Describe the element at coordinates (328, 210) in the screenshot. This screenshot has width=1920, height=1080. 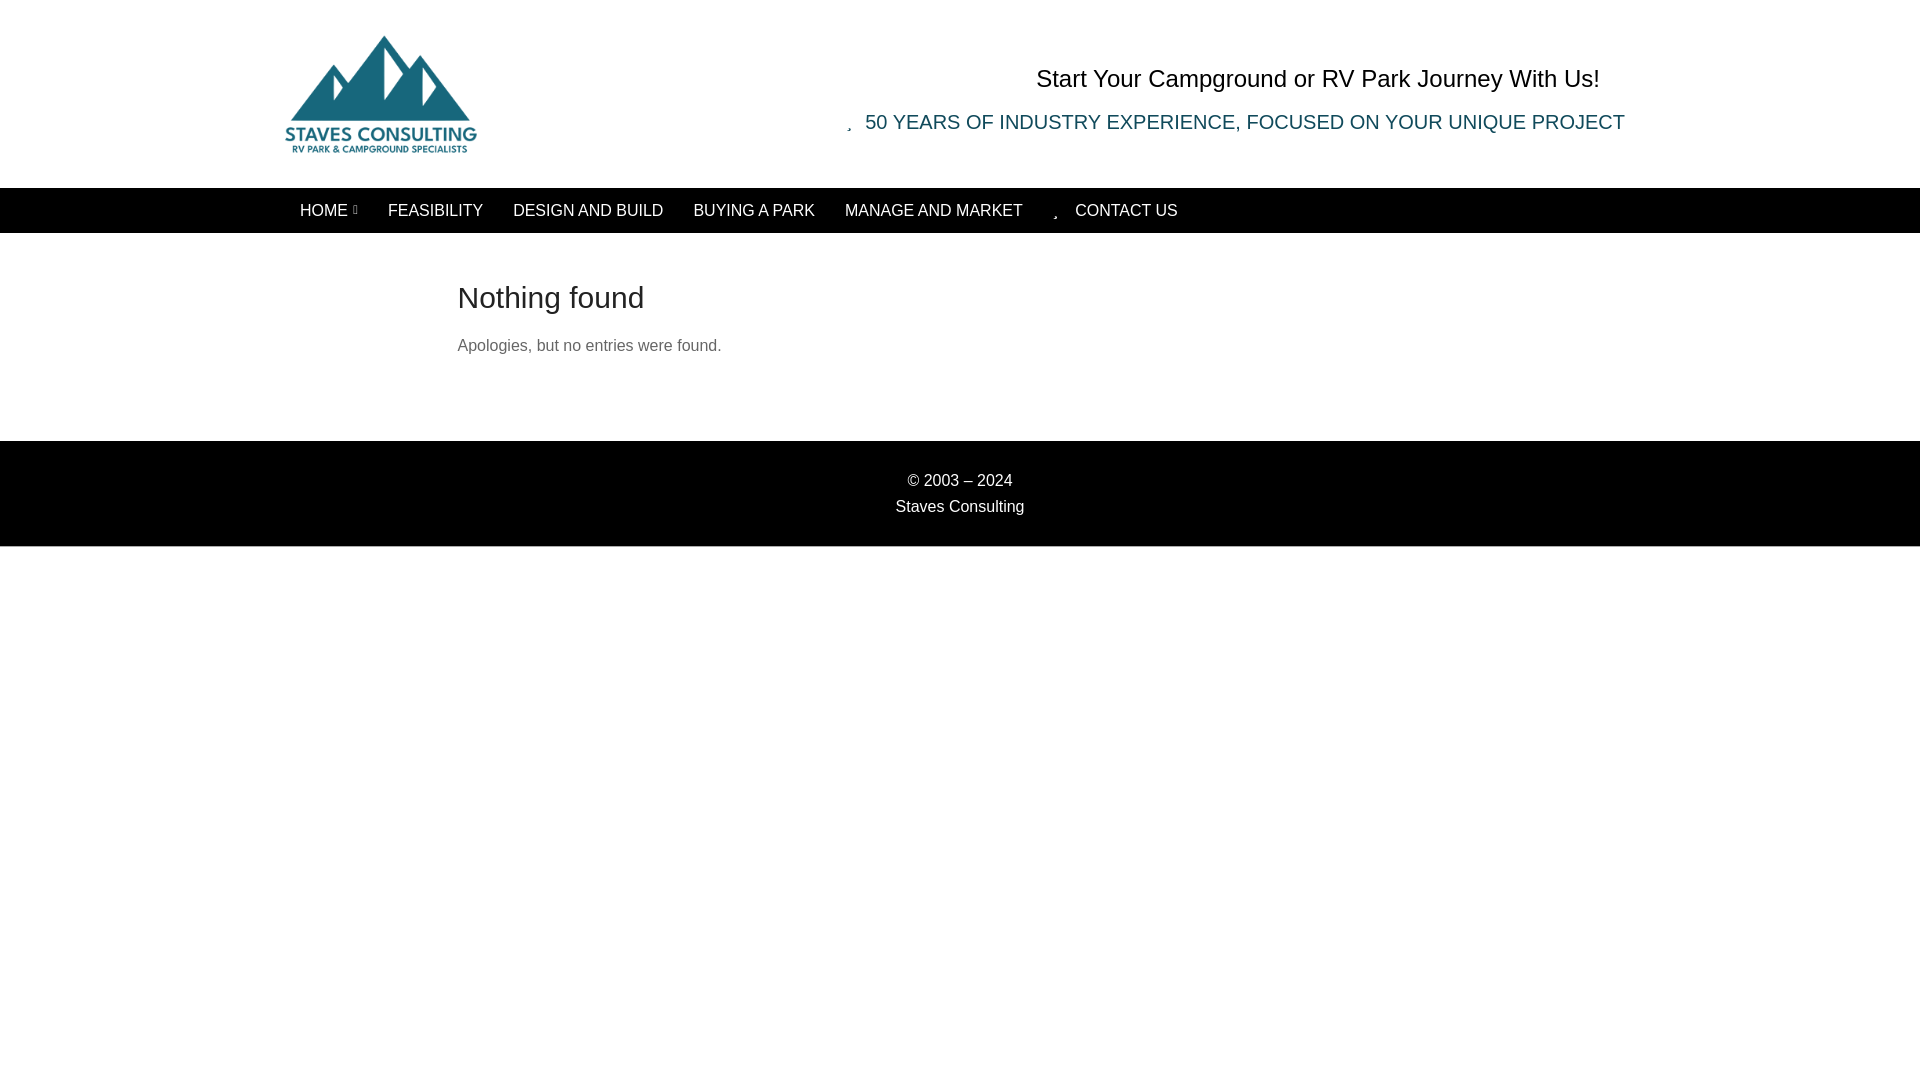
I see `HOME` at that location.